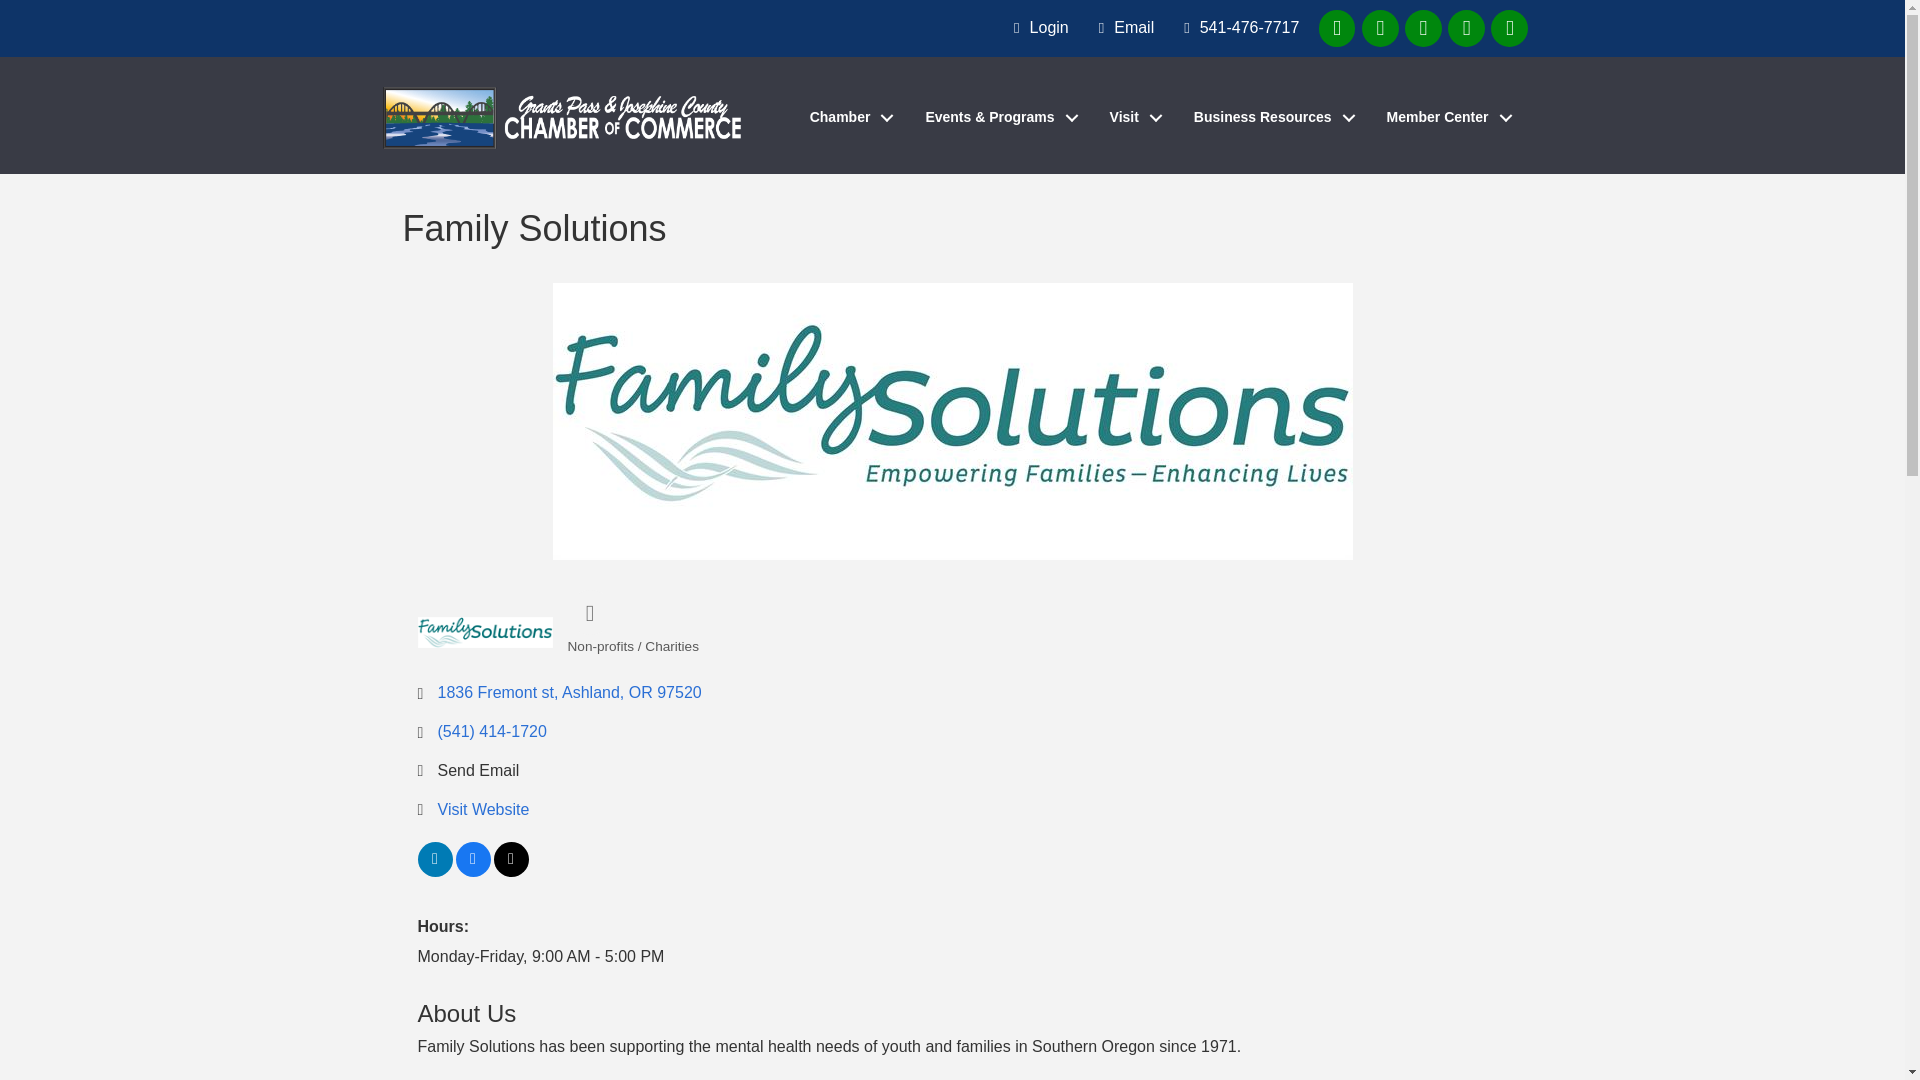 The image size is (1920, 1080). What do you see at coordinates (1122, 28) in the screenshot?
I see `Email` at bounding box center [1122, 28].